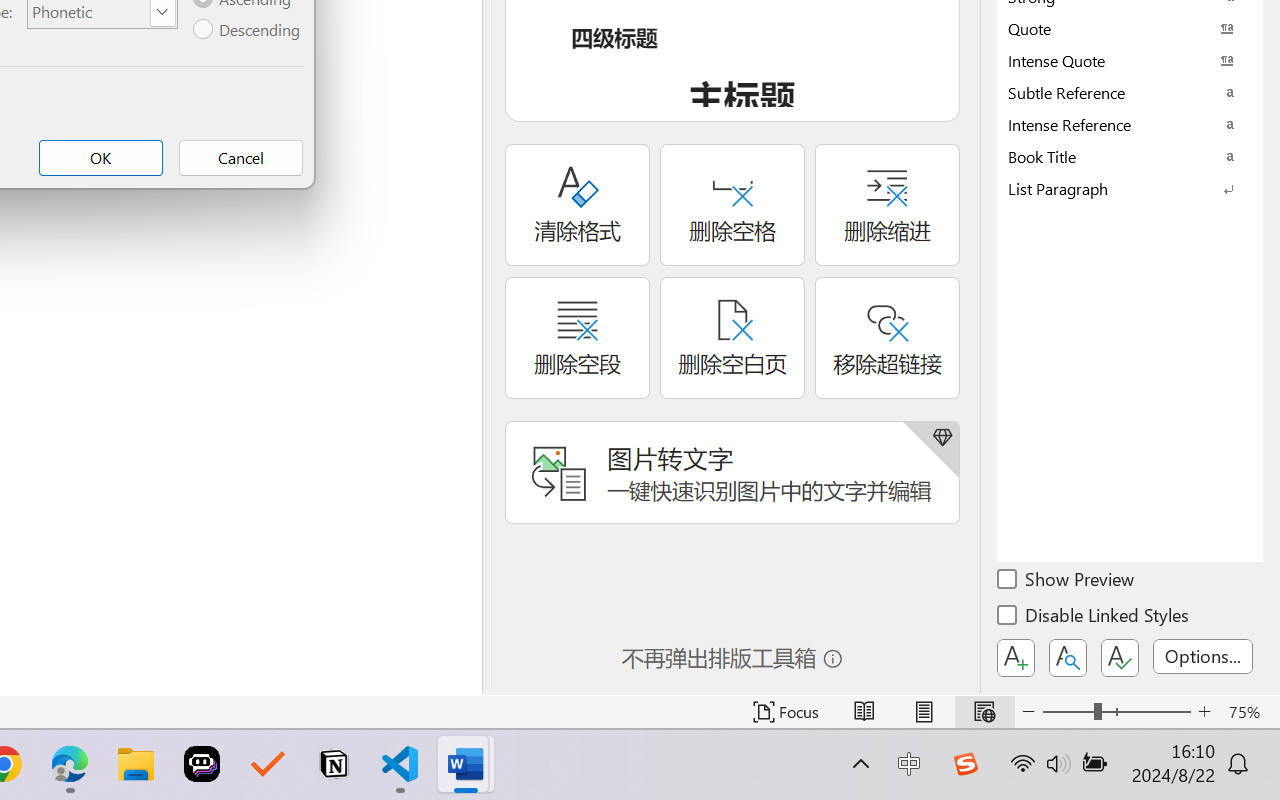 This screenshot has height=800, width=1280. Describe the element at coordinates (248, 30) in the screenshot. I see `Descending` at that location.